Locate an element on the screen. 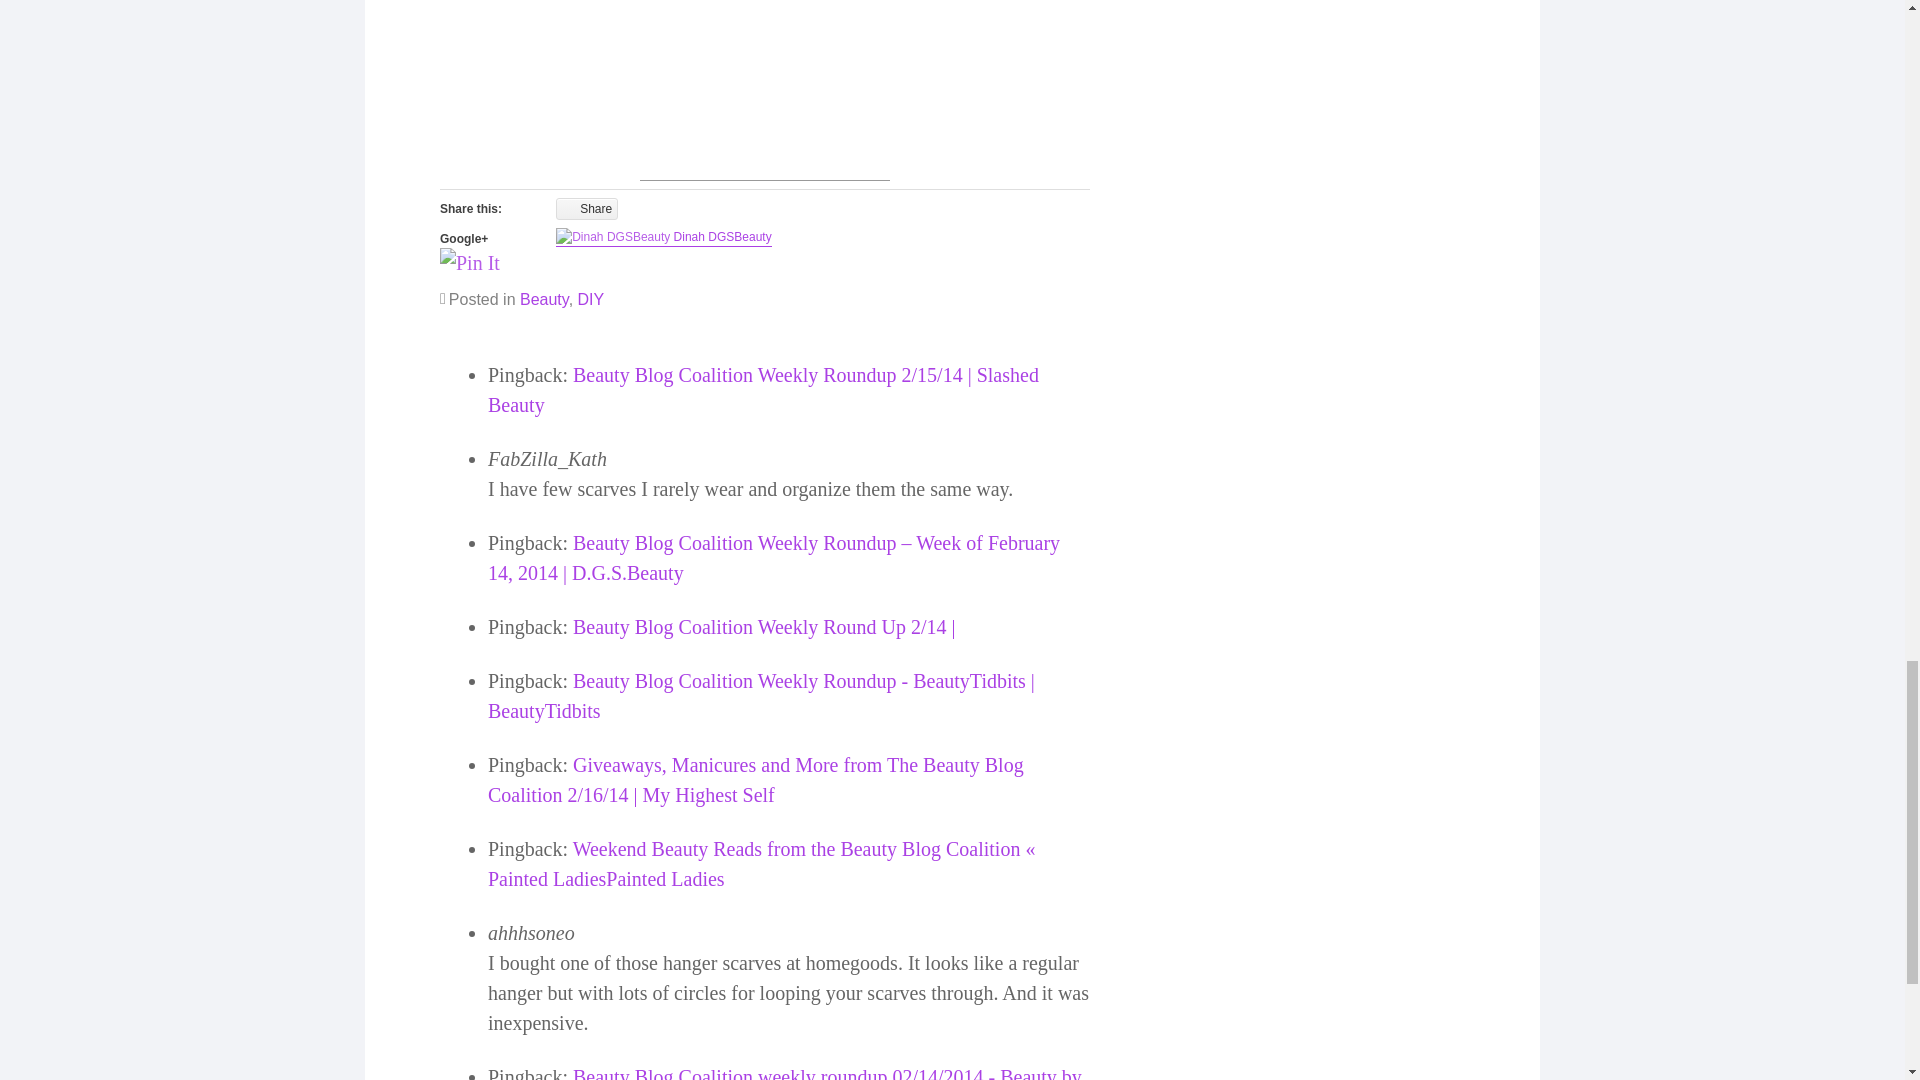 The image size is (1920, 1080). DIY is located at coordinates (590, 298).